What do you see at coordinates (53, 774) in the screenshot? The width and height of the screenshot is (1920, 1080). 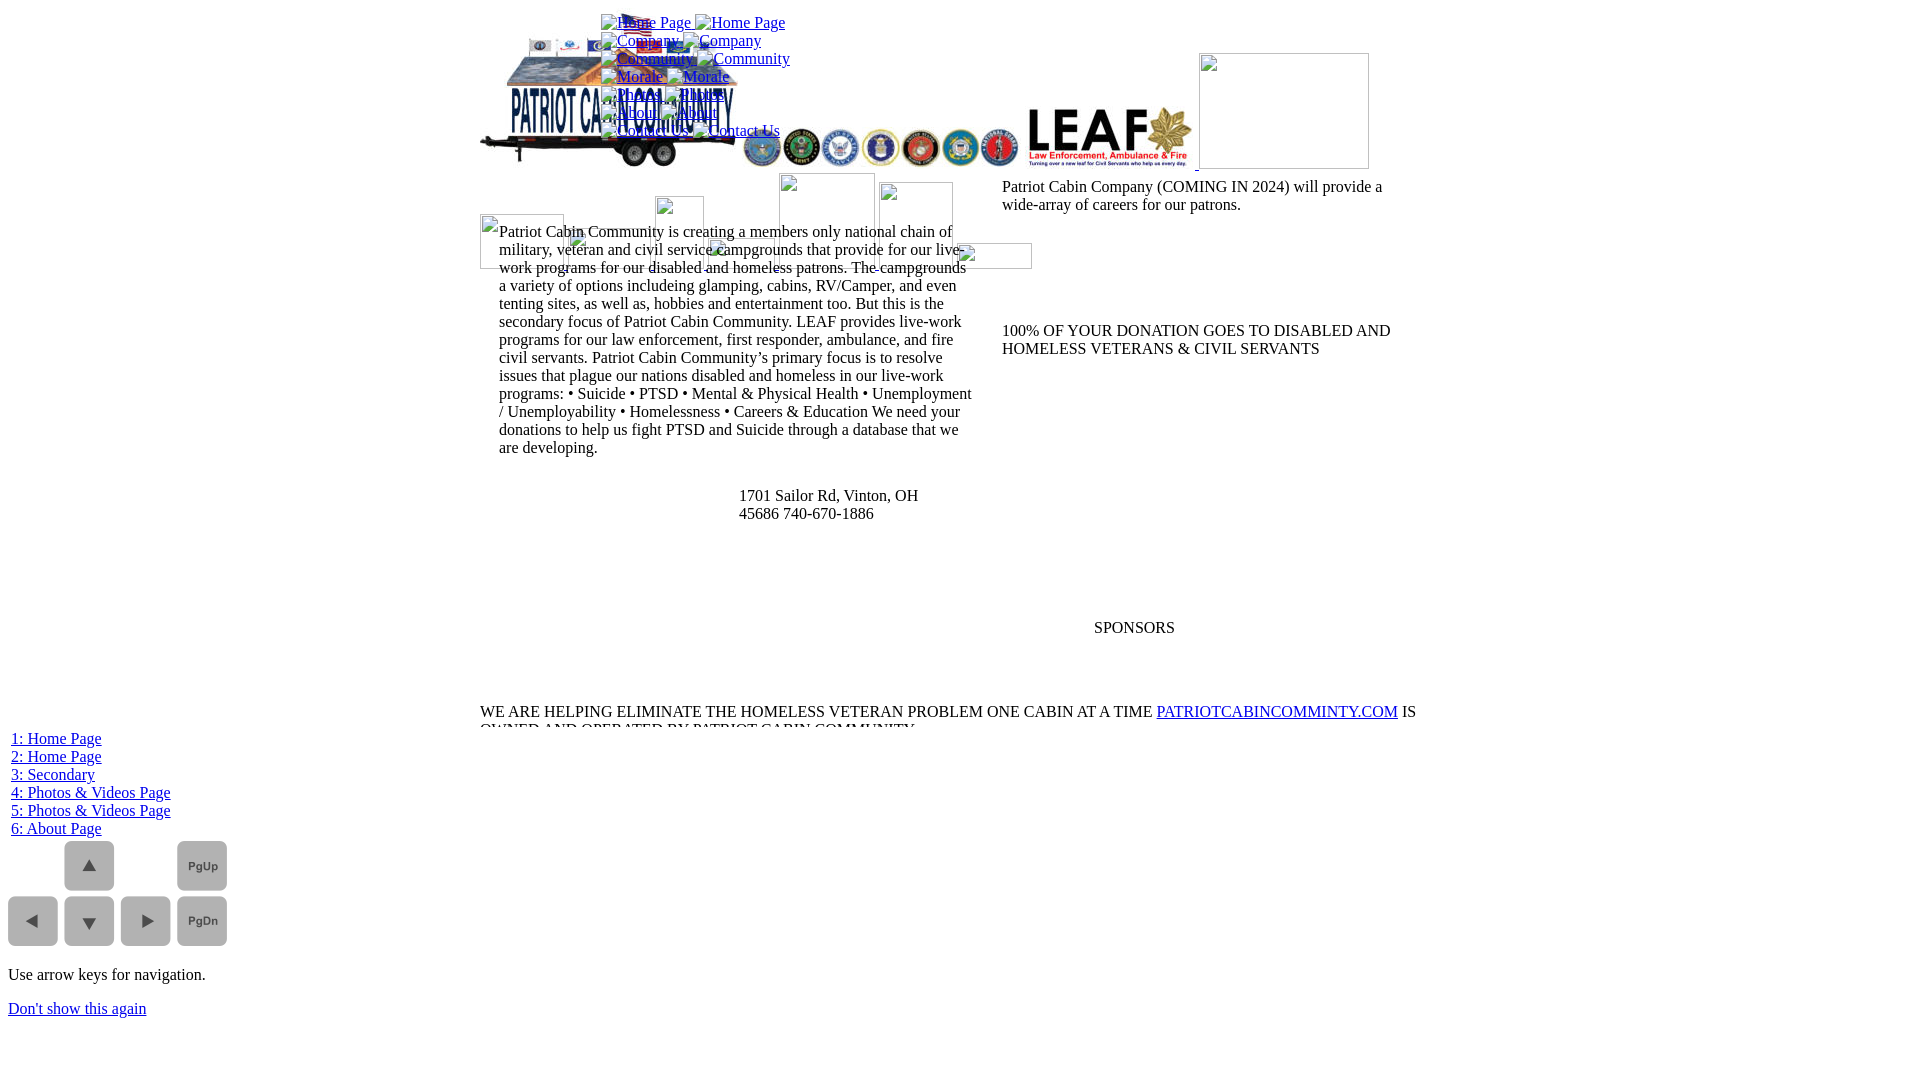 I see `3: Secondary` at bounding box center [53, 774].